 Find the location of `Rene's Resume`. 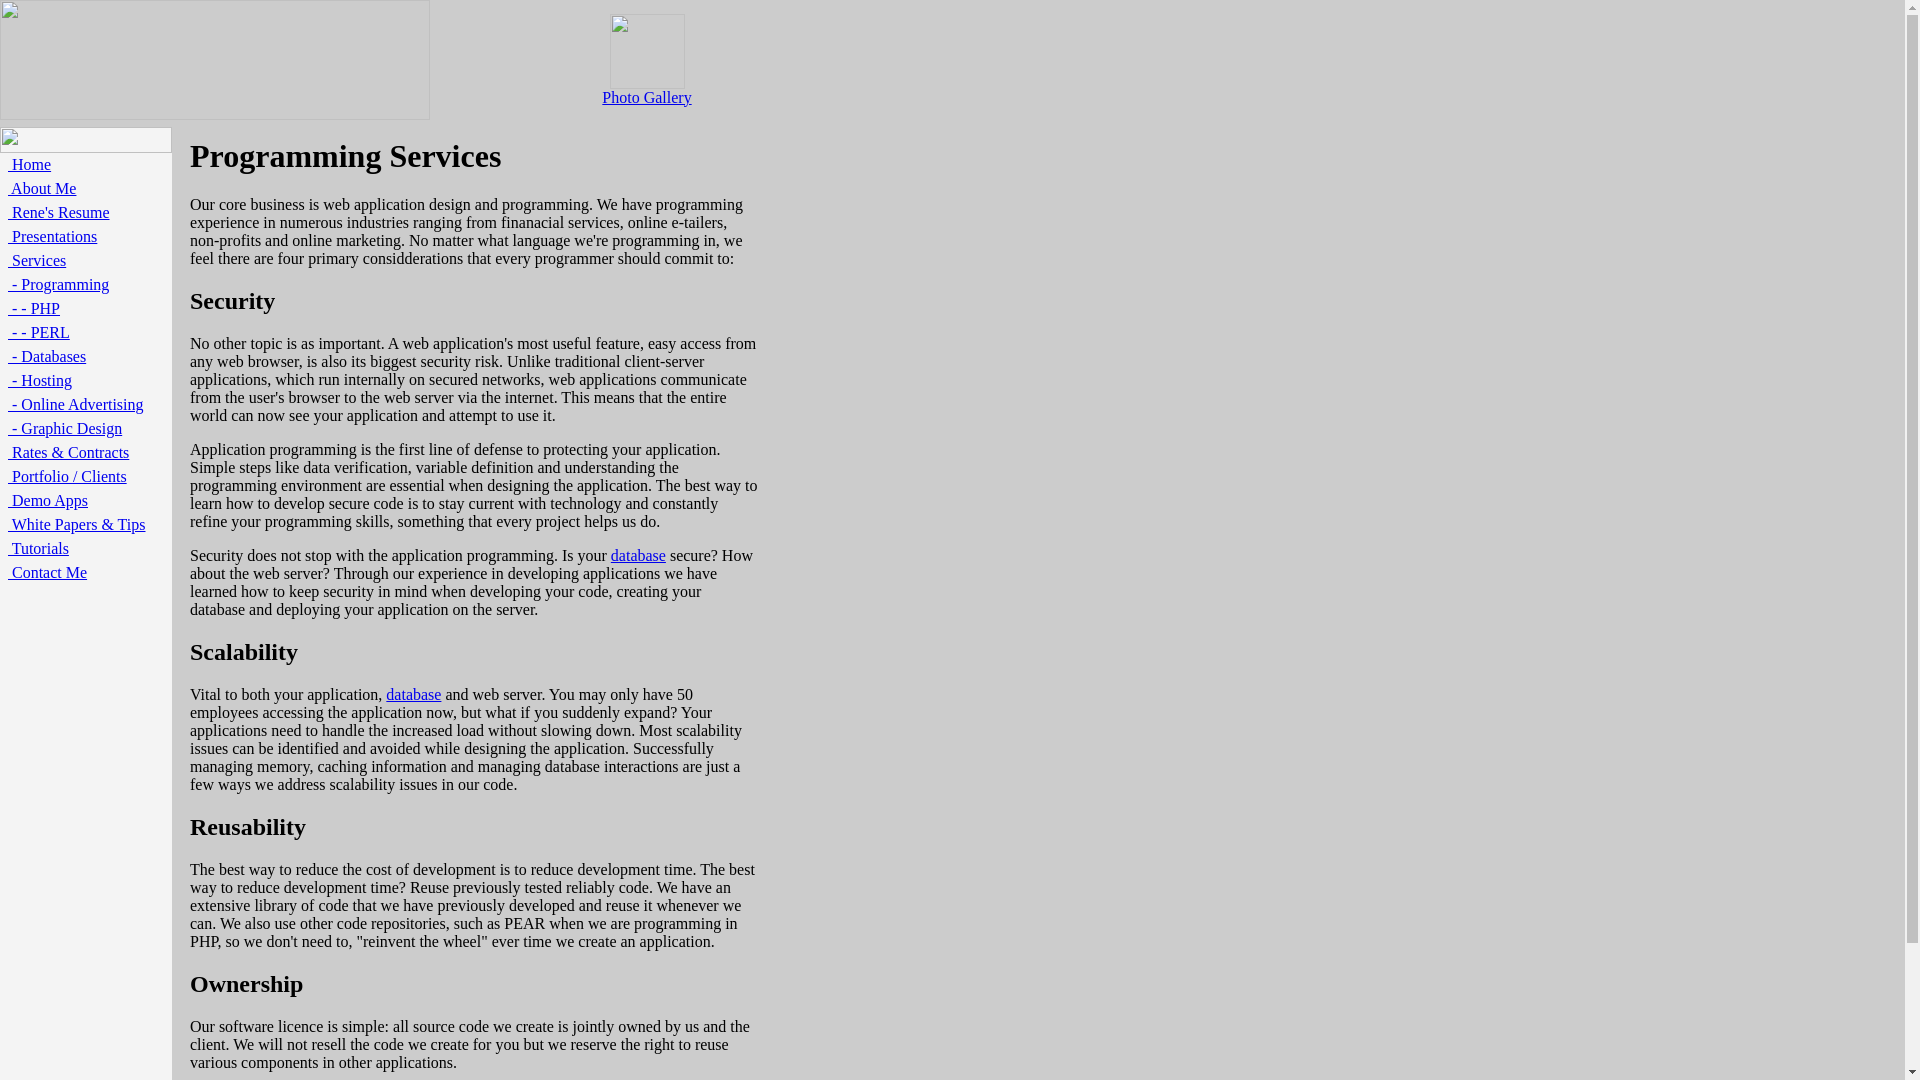

Rene's Resume is located at coordinates (58, 212).